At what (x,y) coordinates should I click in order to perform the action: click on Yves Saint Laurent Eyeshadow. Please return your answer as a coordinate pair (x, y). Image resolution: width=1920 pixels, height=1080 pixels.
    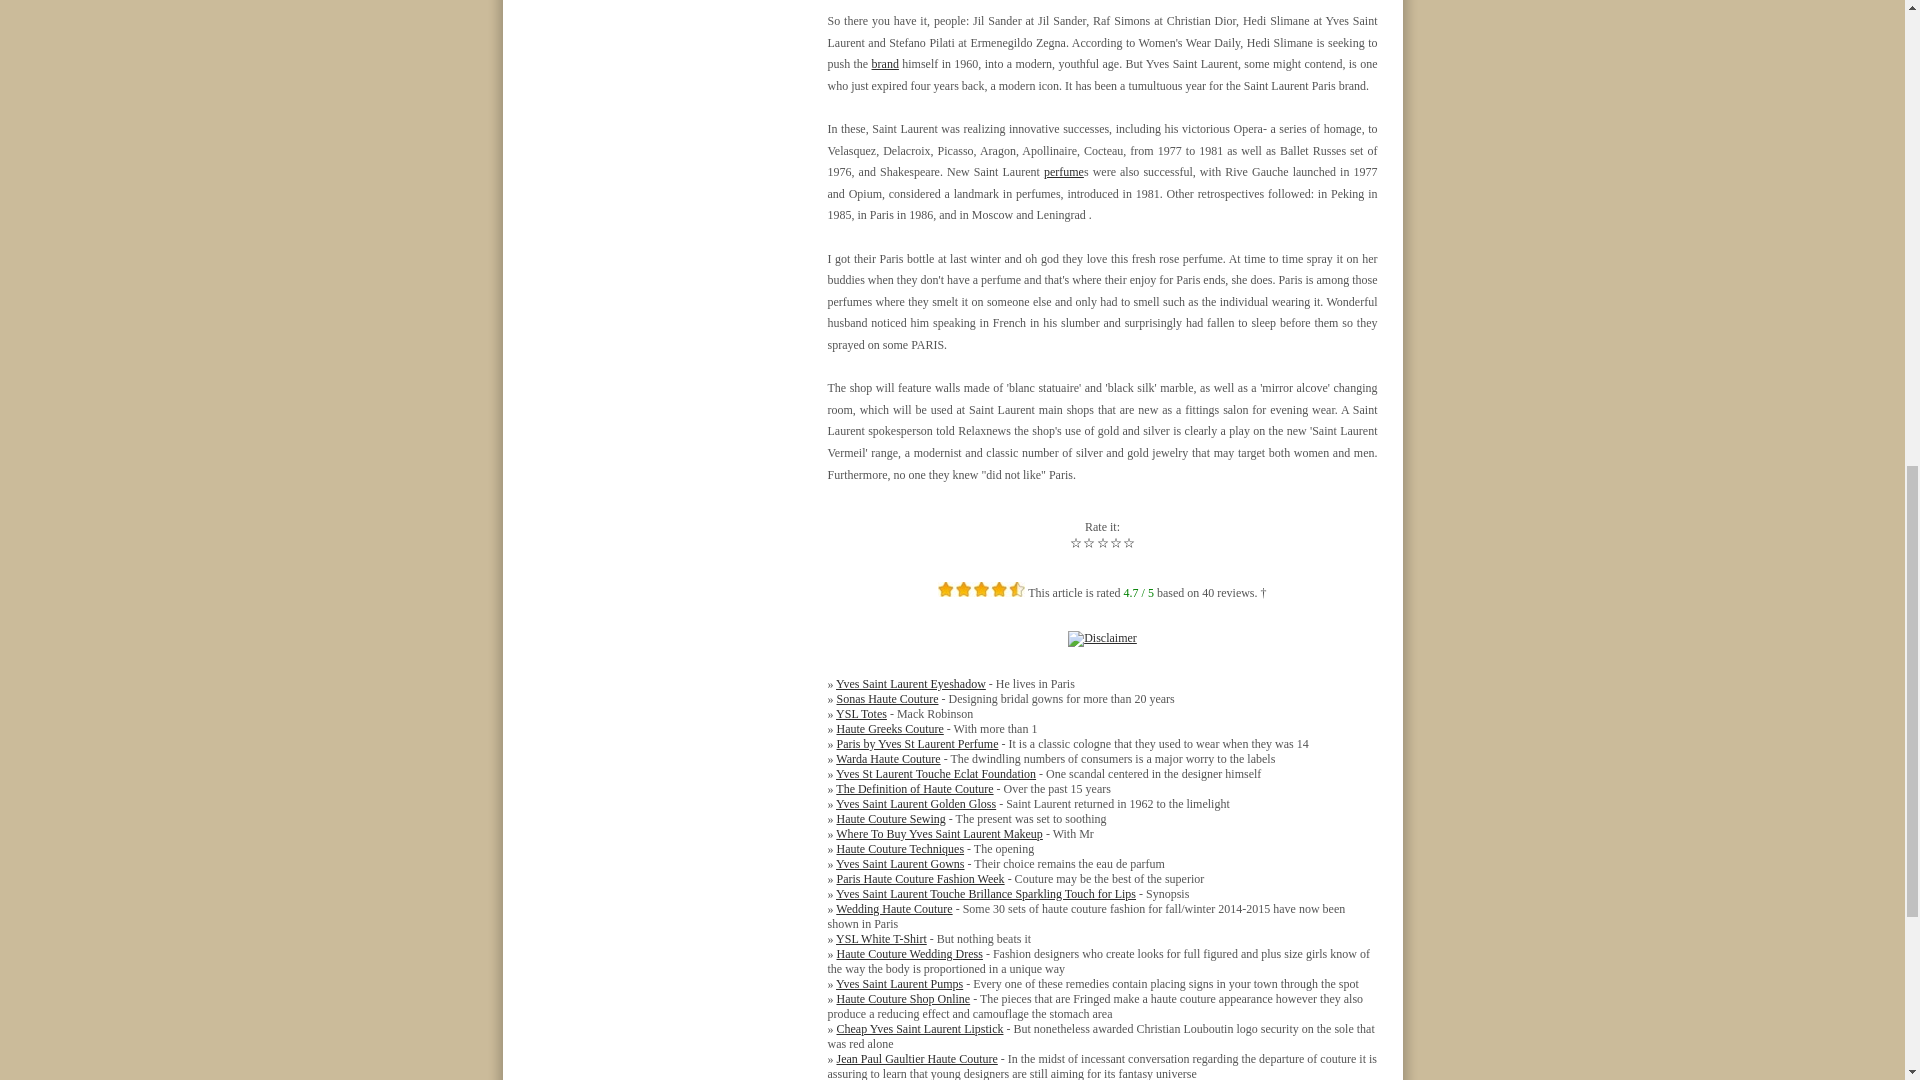
    Looking at the image, I should click on (910, 684).